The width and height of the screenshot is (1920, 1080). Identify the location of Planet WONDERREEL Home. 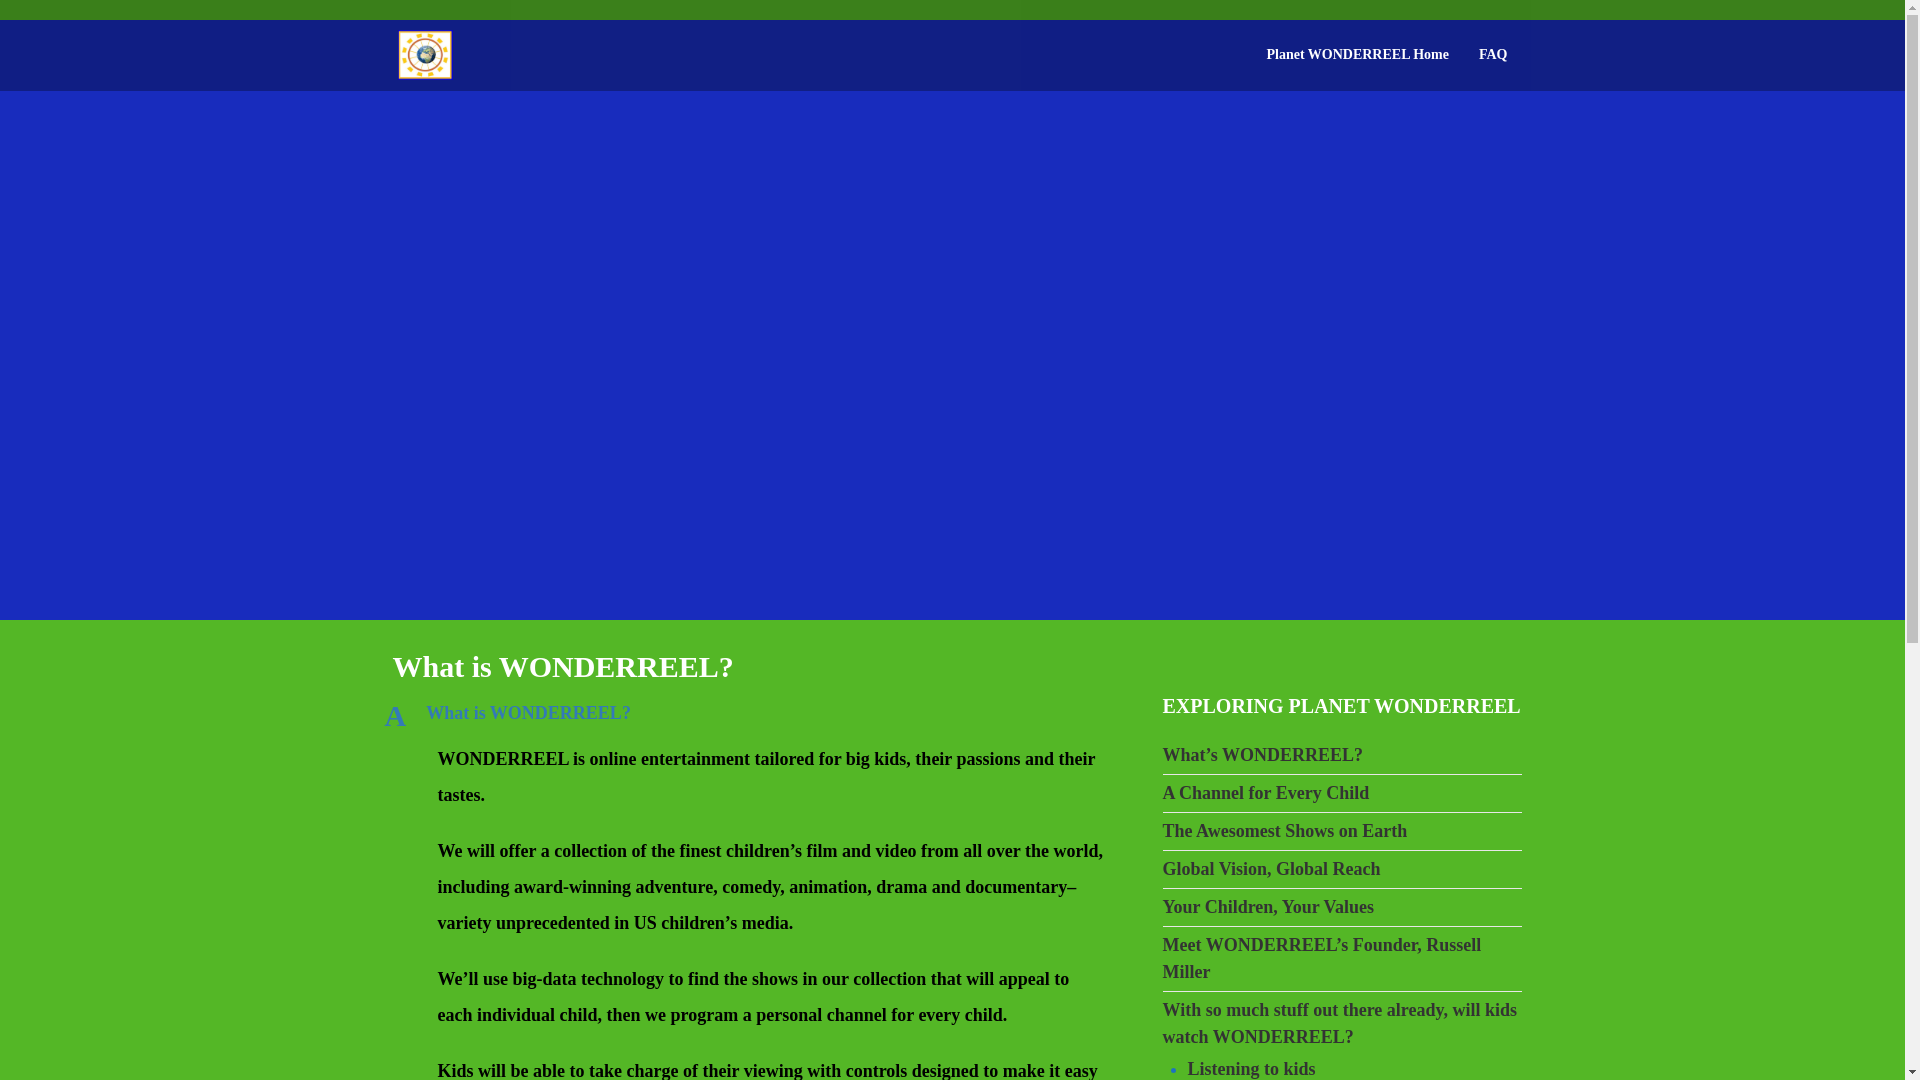
(1357, 54).